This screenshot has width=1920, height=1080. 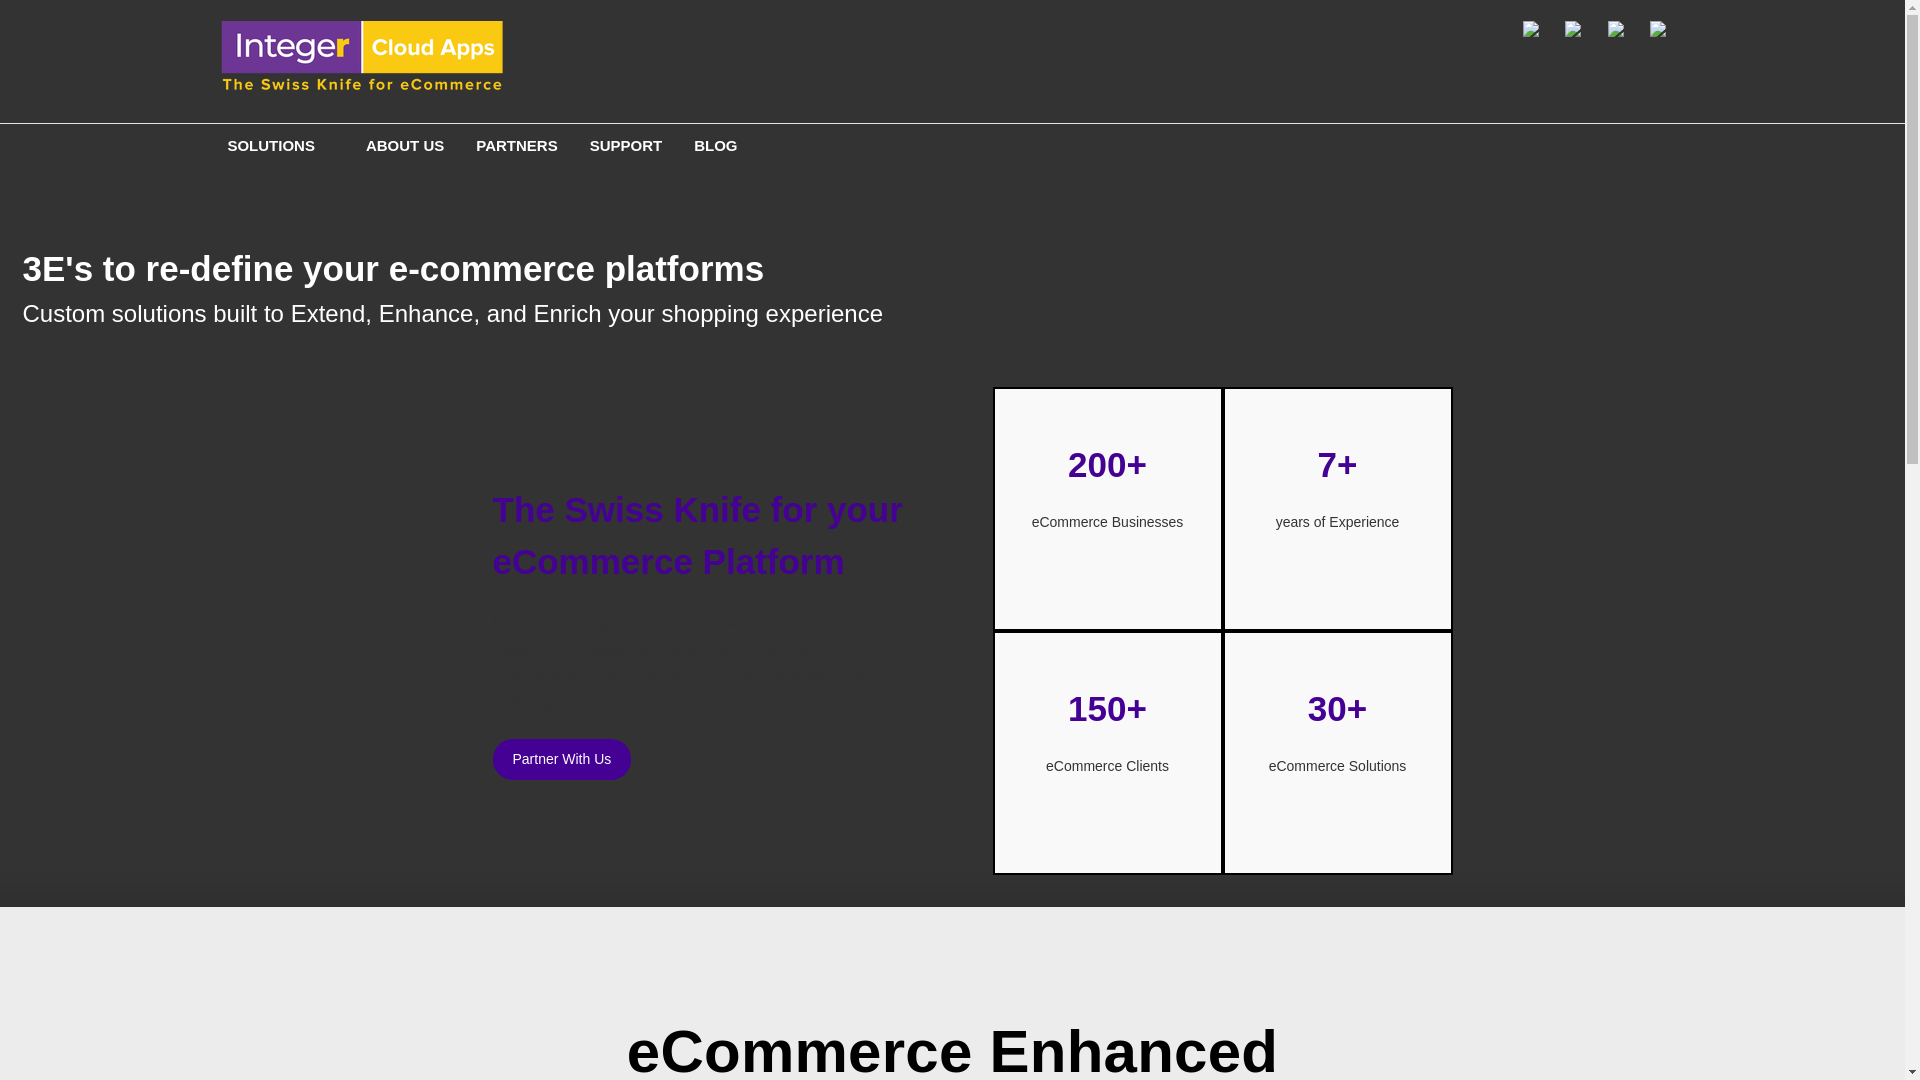 I want to click on PARTNERS, so click(x=516, y=148).